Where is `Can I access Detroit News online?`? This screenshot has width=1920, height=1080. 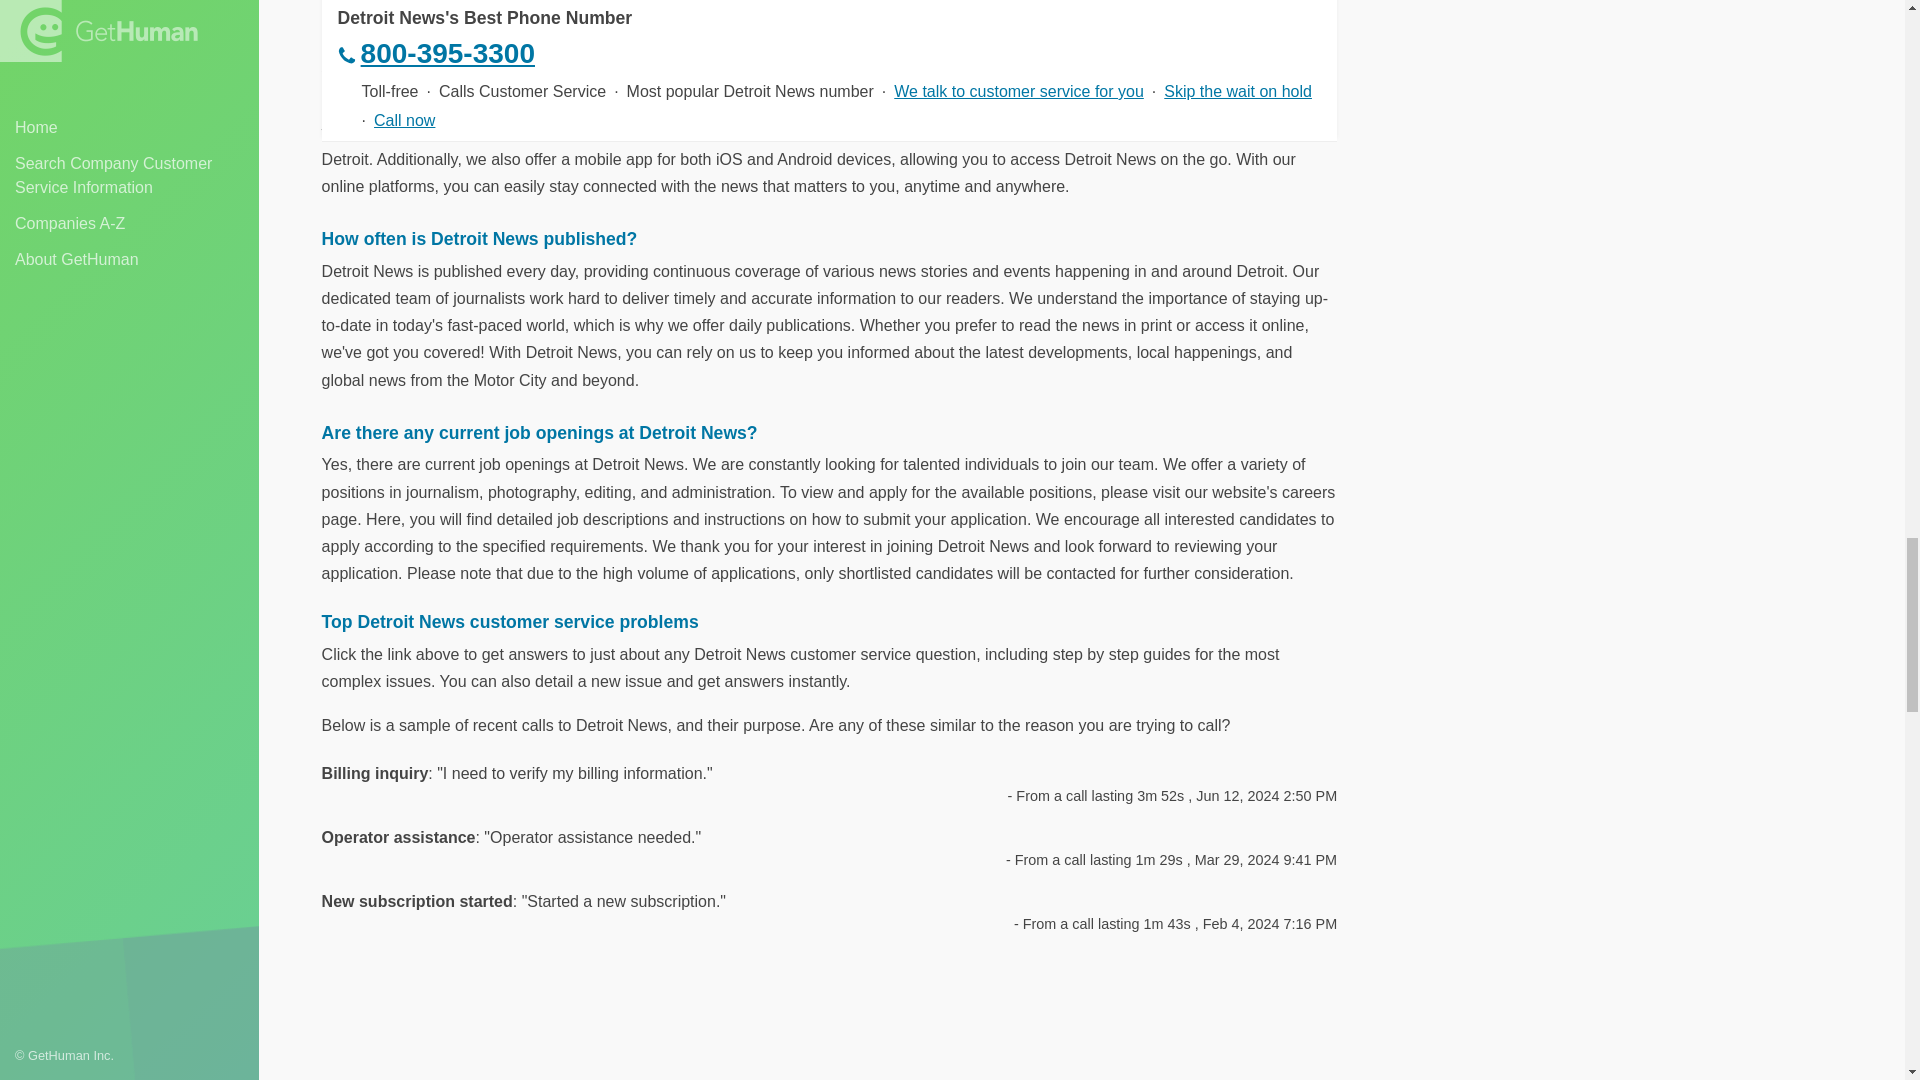 Can I access Detroit News online? is located at coordinates (830, 46).